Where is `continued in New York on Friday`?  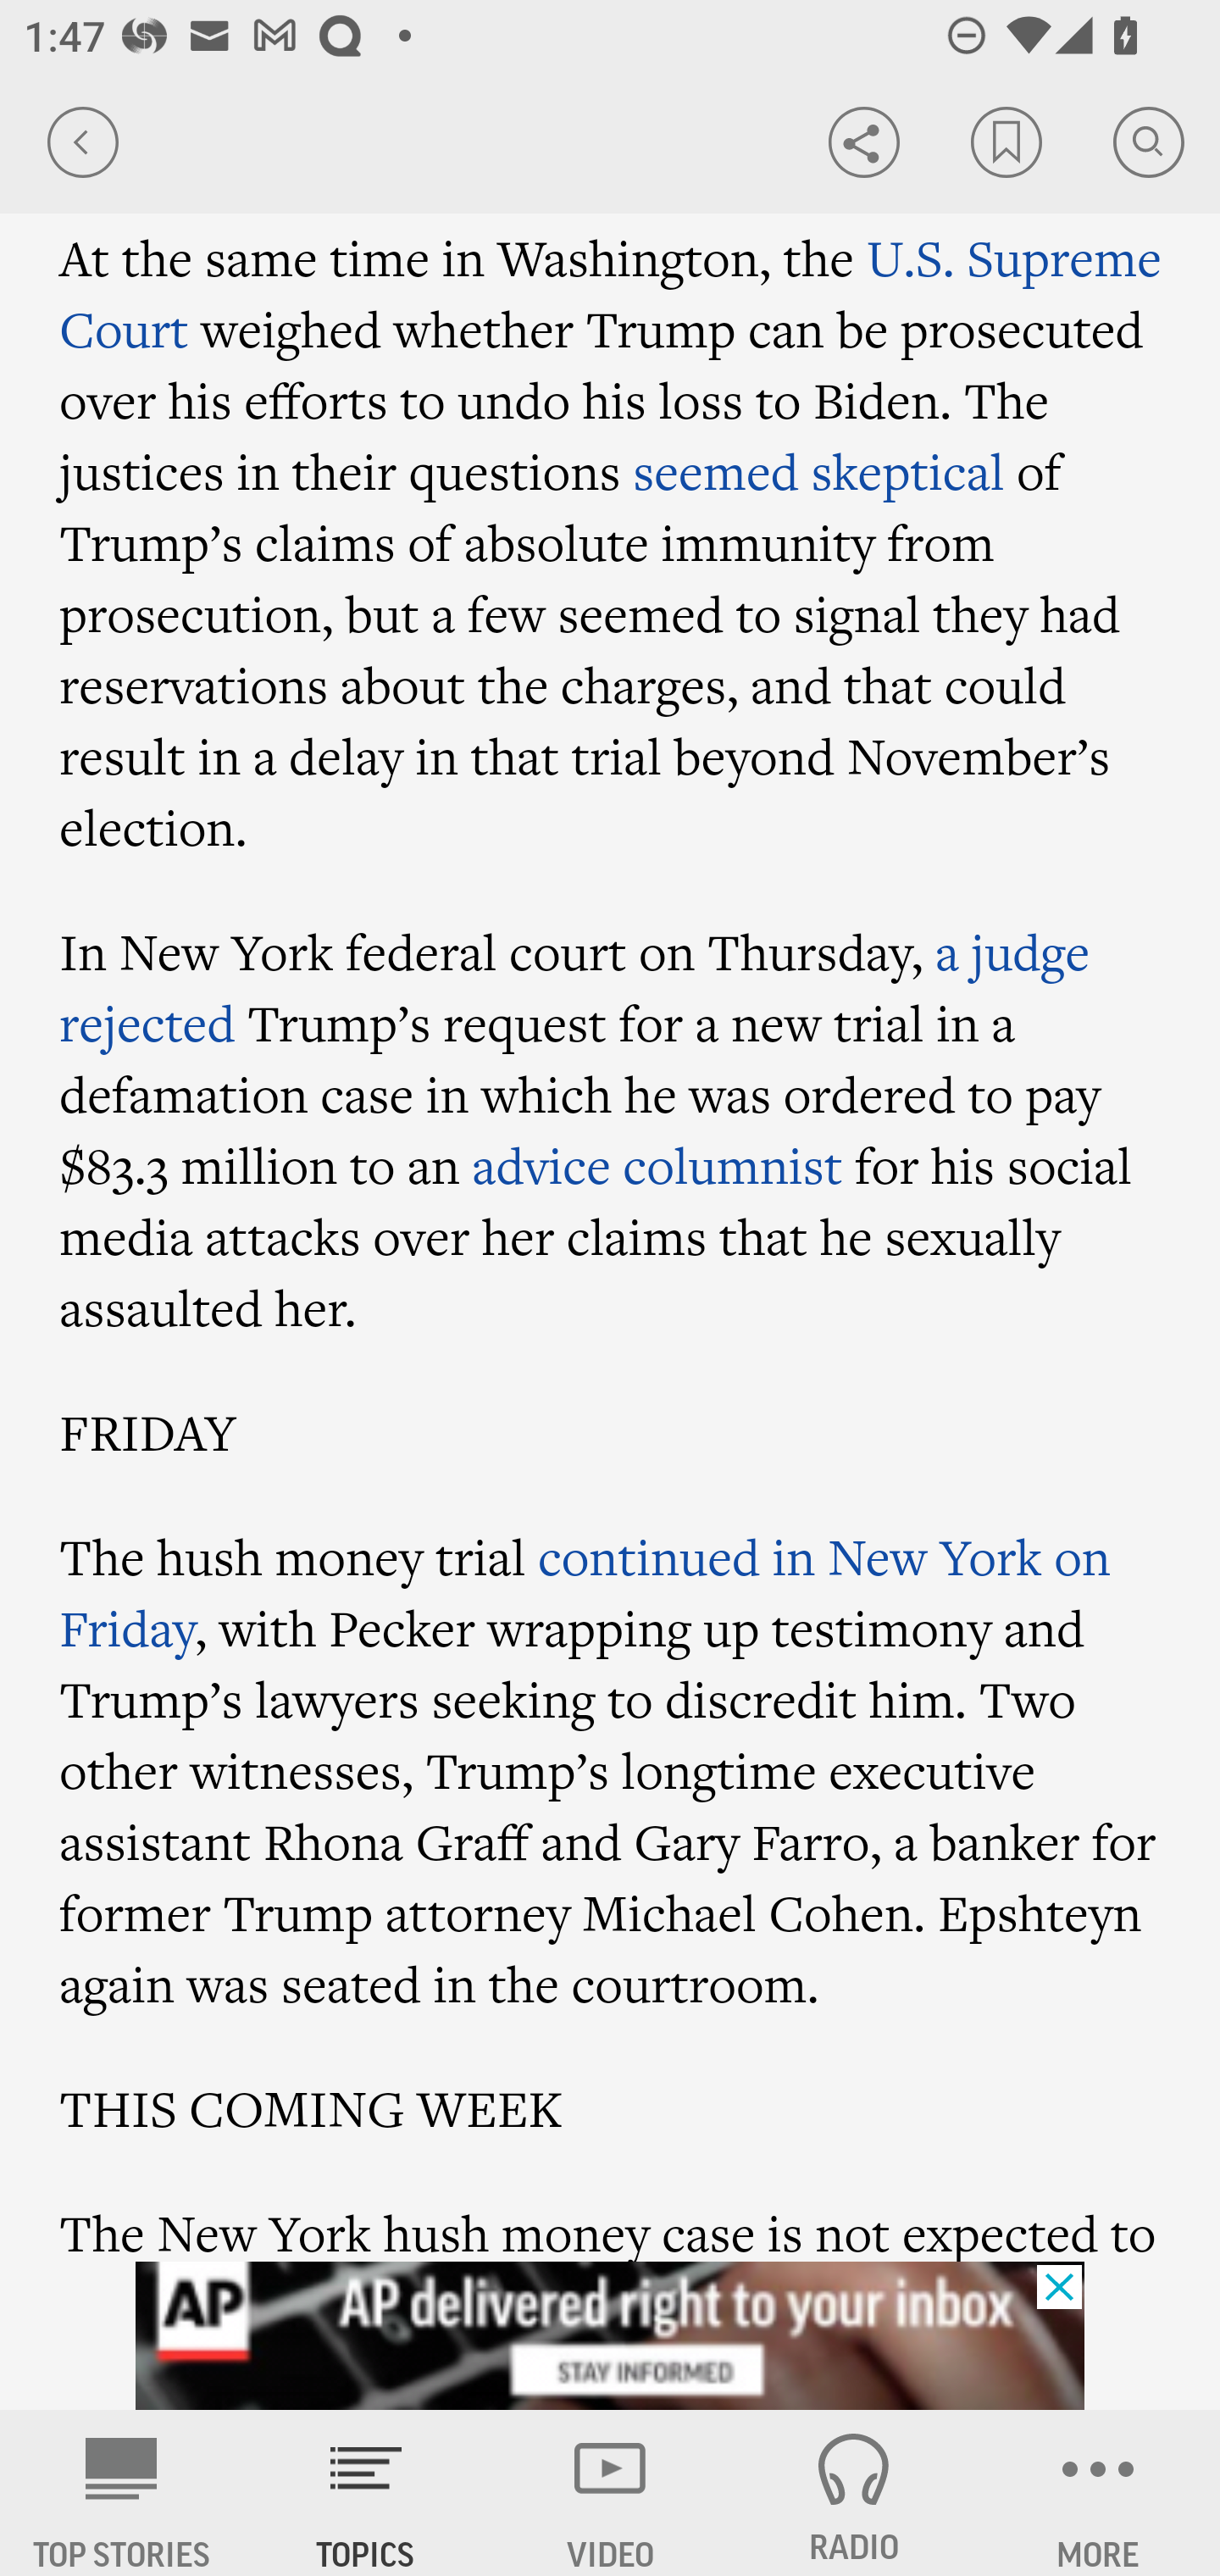
continued in New York on Friday is located at coordinates (585, 1591).